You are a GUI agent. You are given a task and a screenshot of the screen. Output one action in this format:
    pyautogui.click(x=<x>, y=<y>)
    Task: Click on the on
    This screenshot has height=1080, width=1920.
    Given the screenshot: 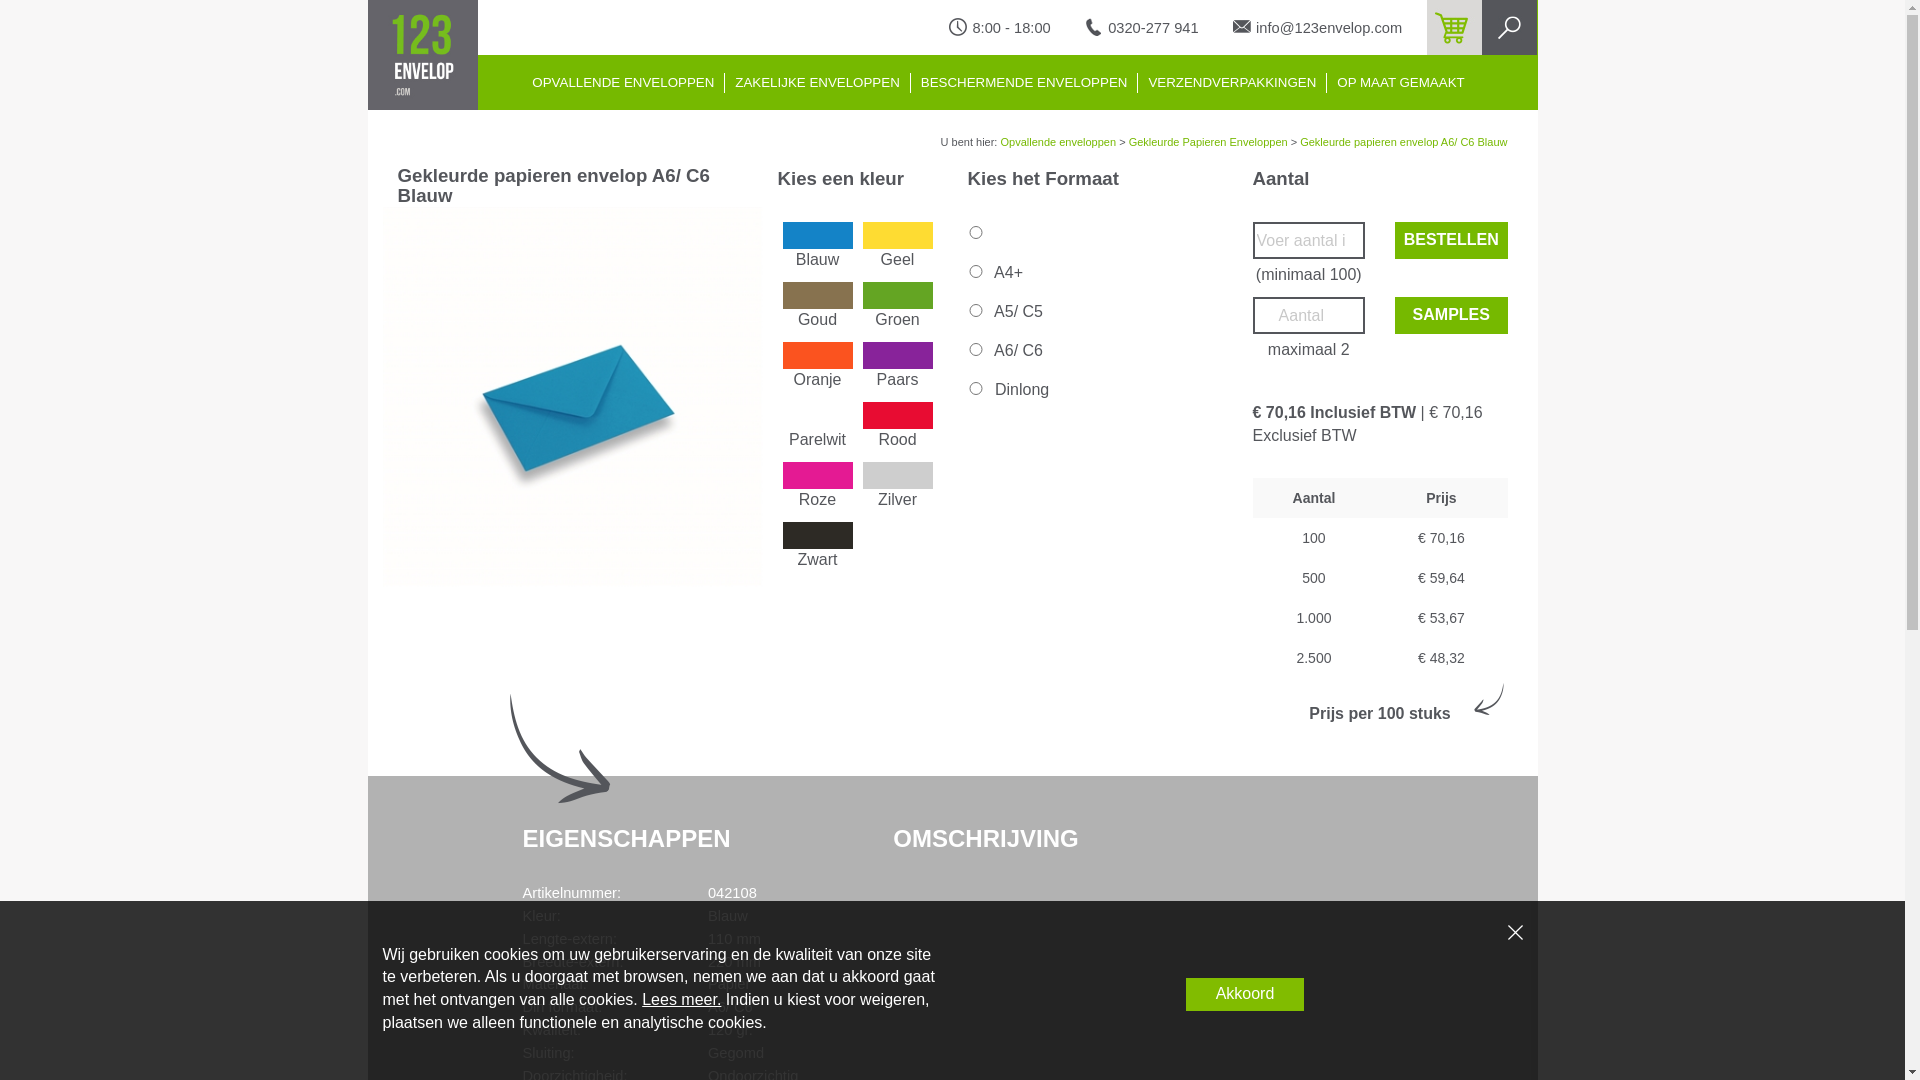 What is the action you would take?
    pyautogui.click(x=976, y=388)
    